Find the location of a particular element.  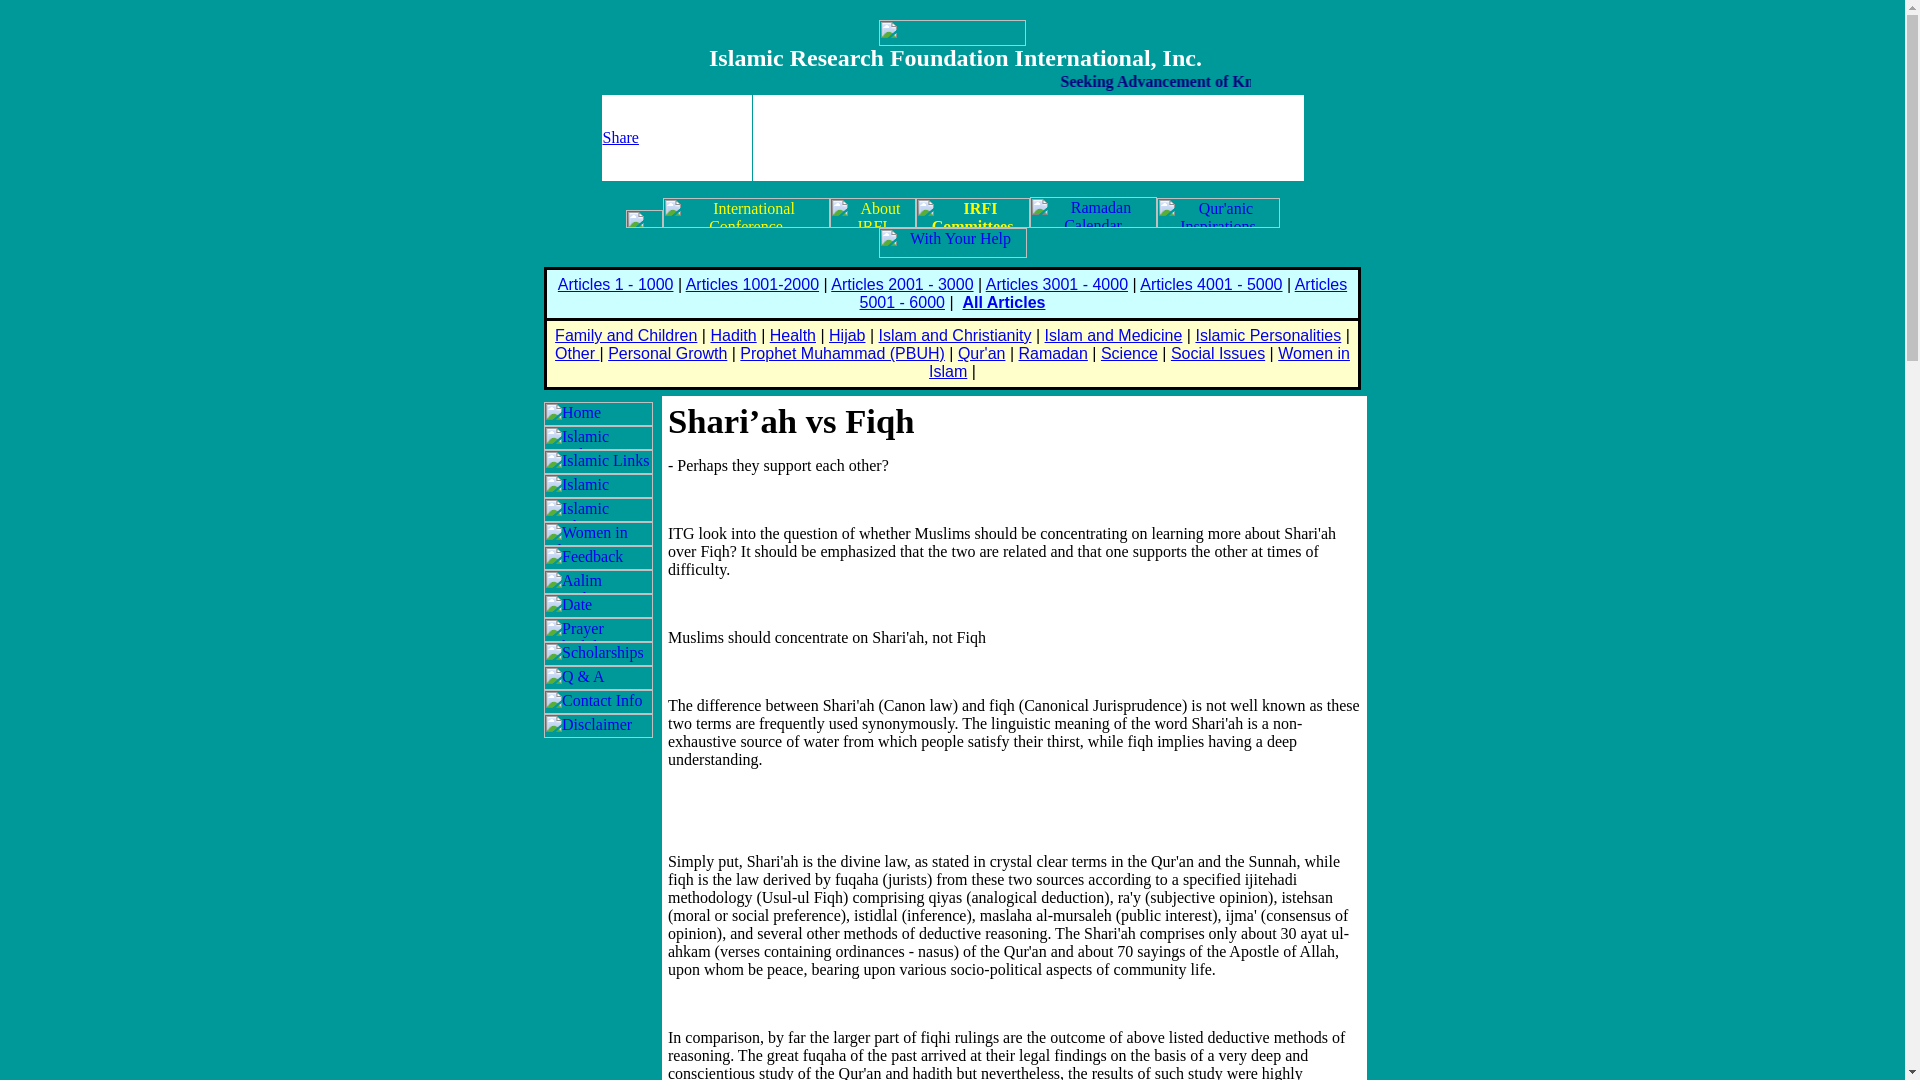

Qur'an is located at coordinates (982, 352).